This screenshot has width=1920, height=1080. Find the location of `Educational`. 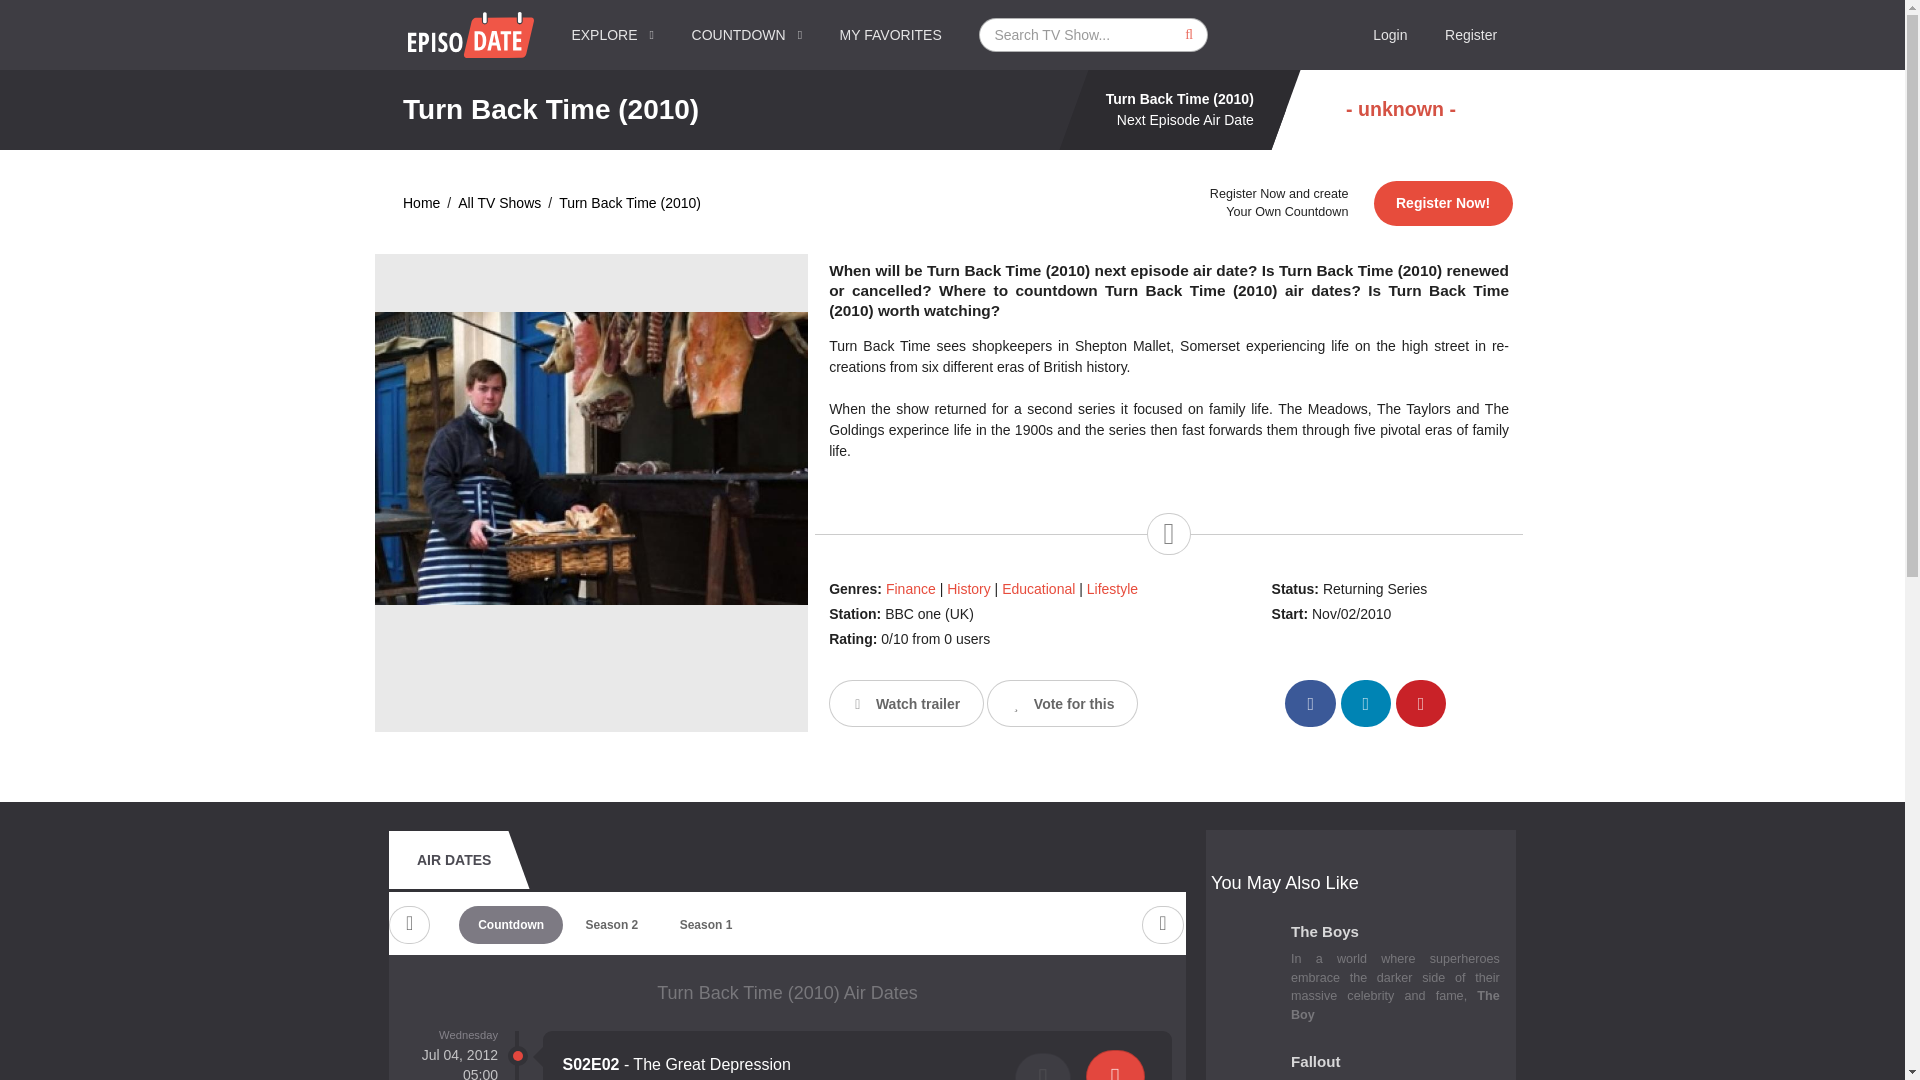

Educational is located at coordinates (1038, 589).